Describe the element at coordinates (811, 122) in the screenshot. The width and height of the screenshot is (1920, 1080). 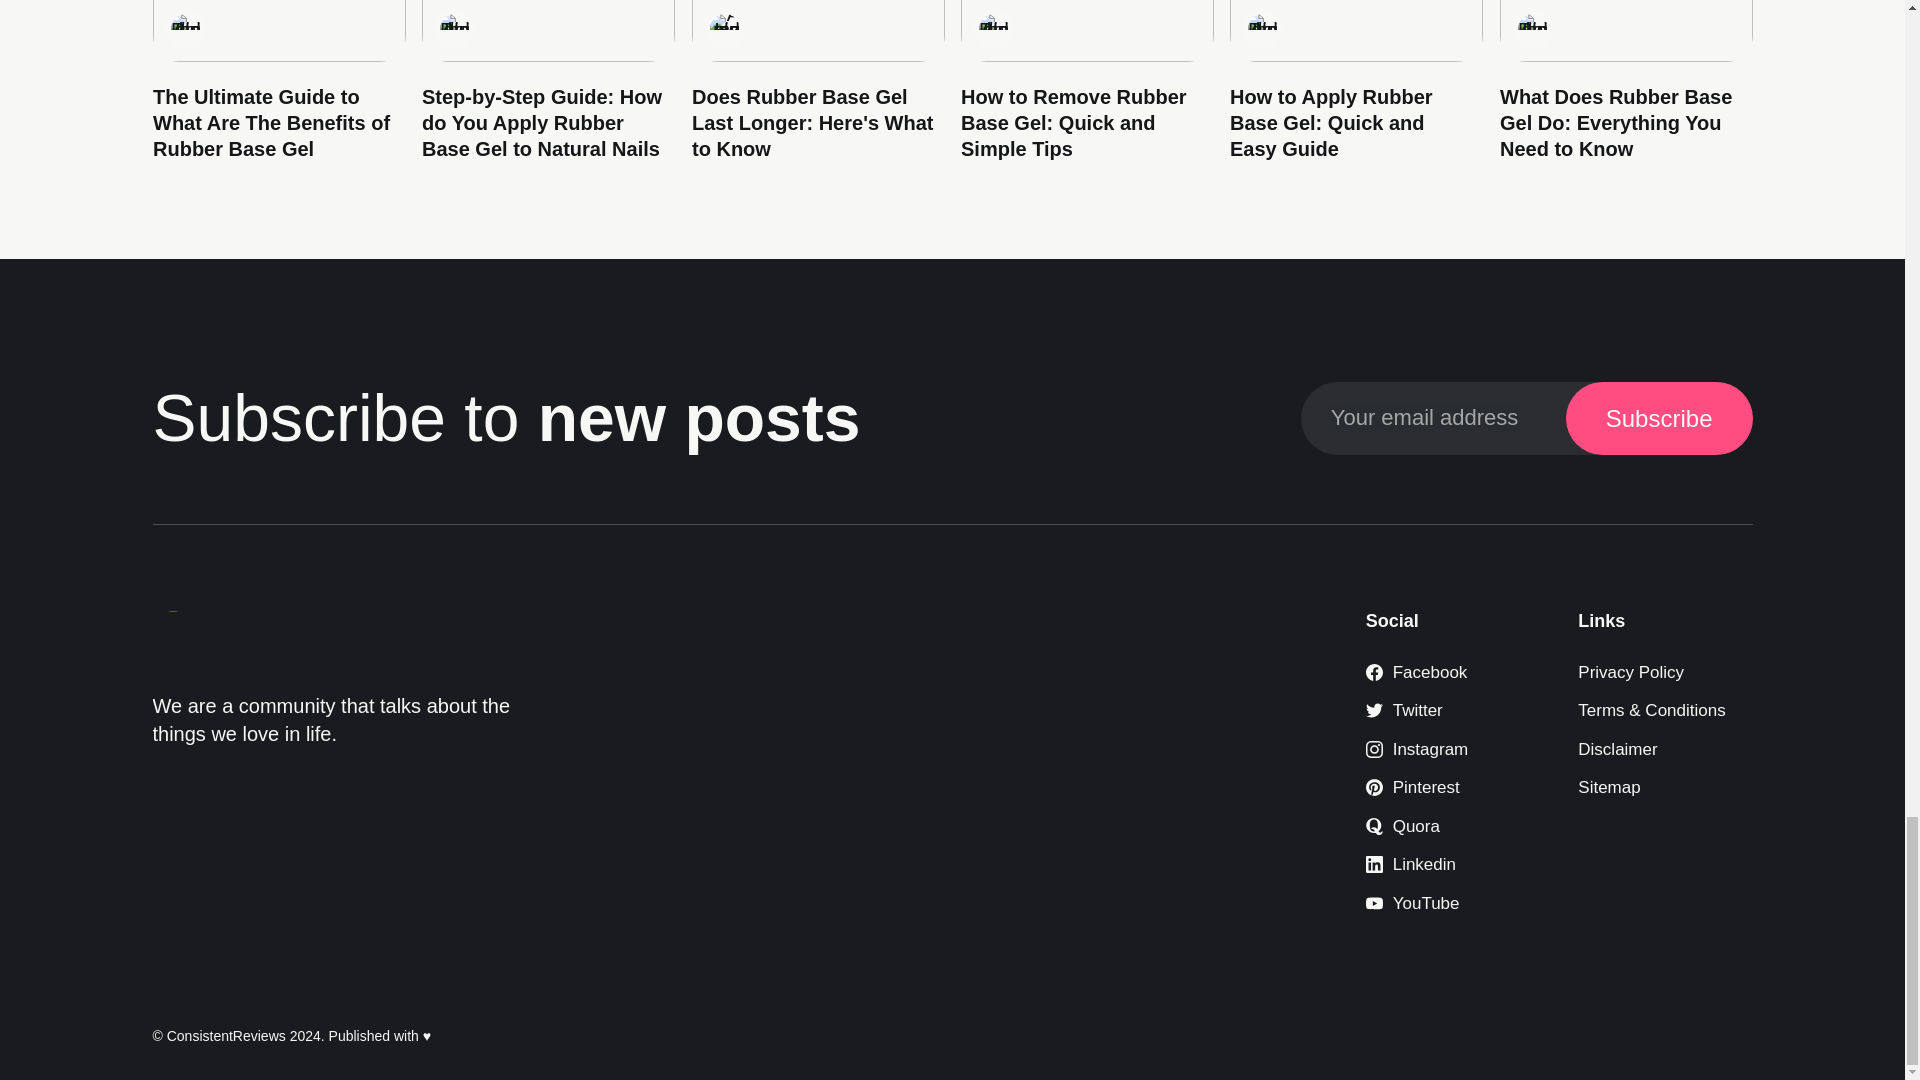
I see `Does Rubber Base Gel Last Longer: Here's What to Know` at that location.